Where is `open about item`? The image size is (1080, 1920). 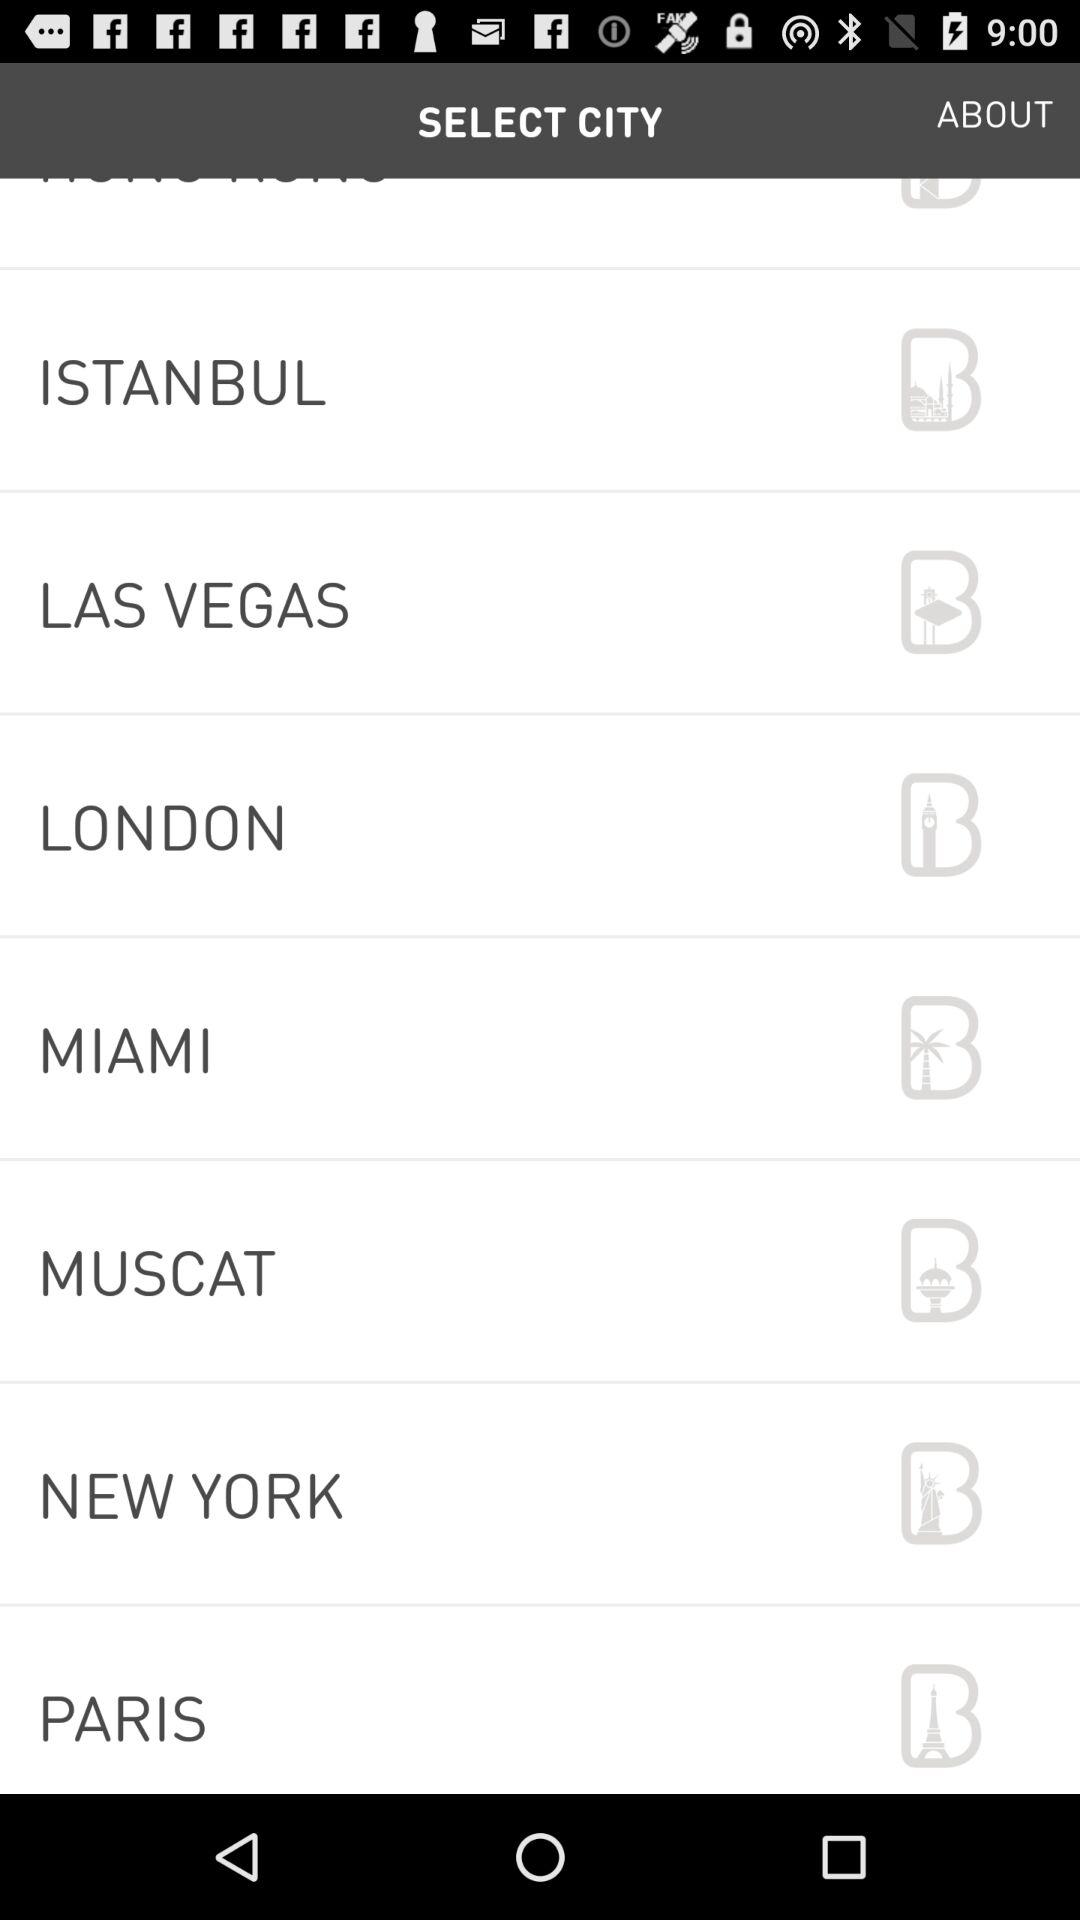 open about item is located at coordinates (995, 120).